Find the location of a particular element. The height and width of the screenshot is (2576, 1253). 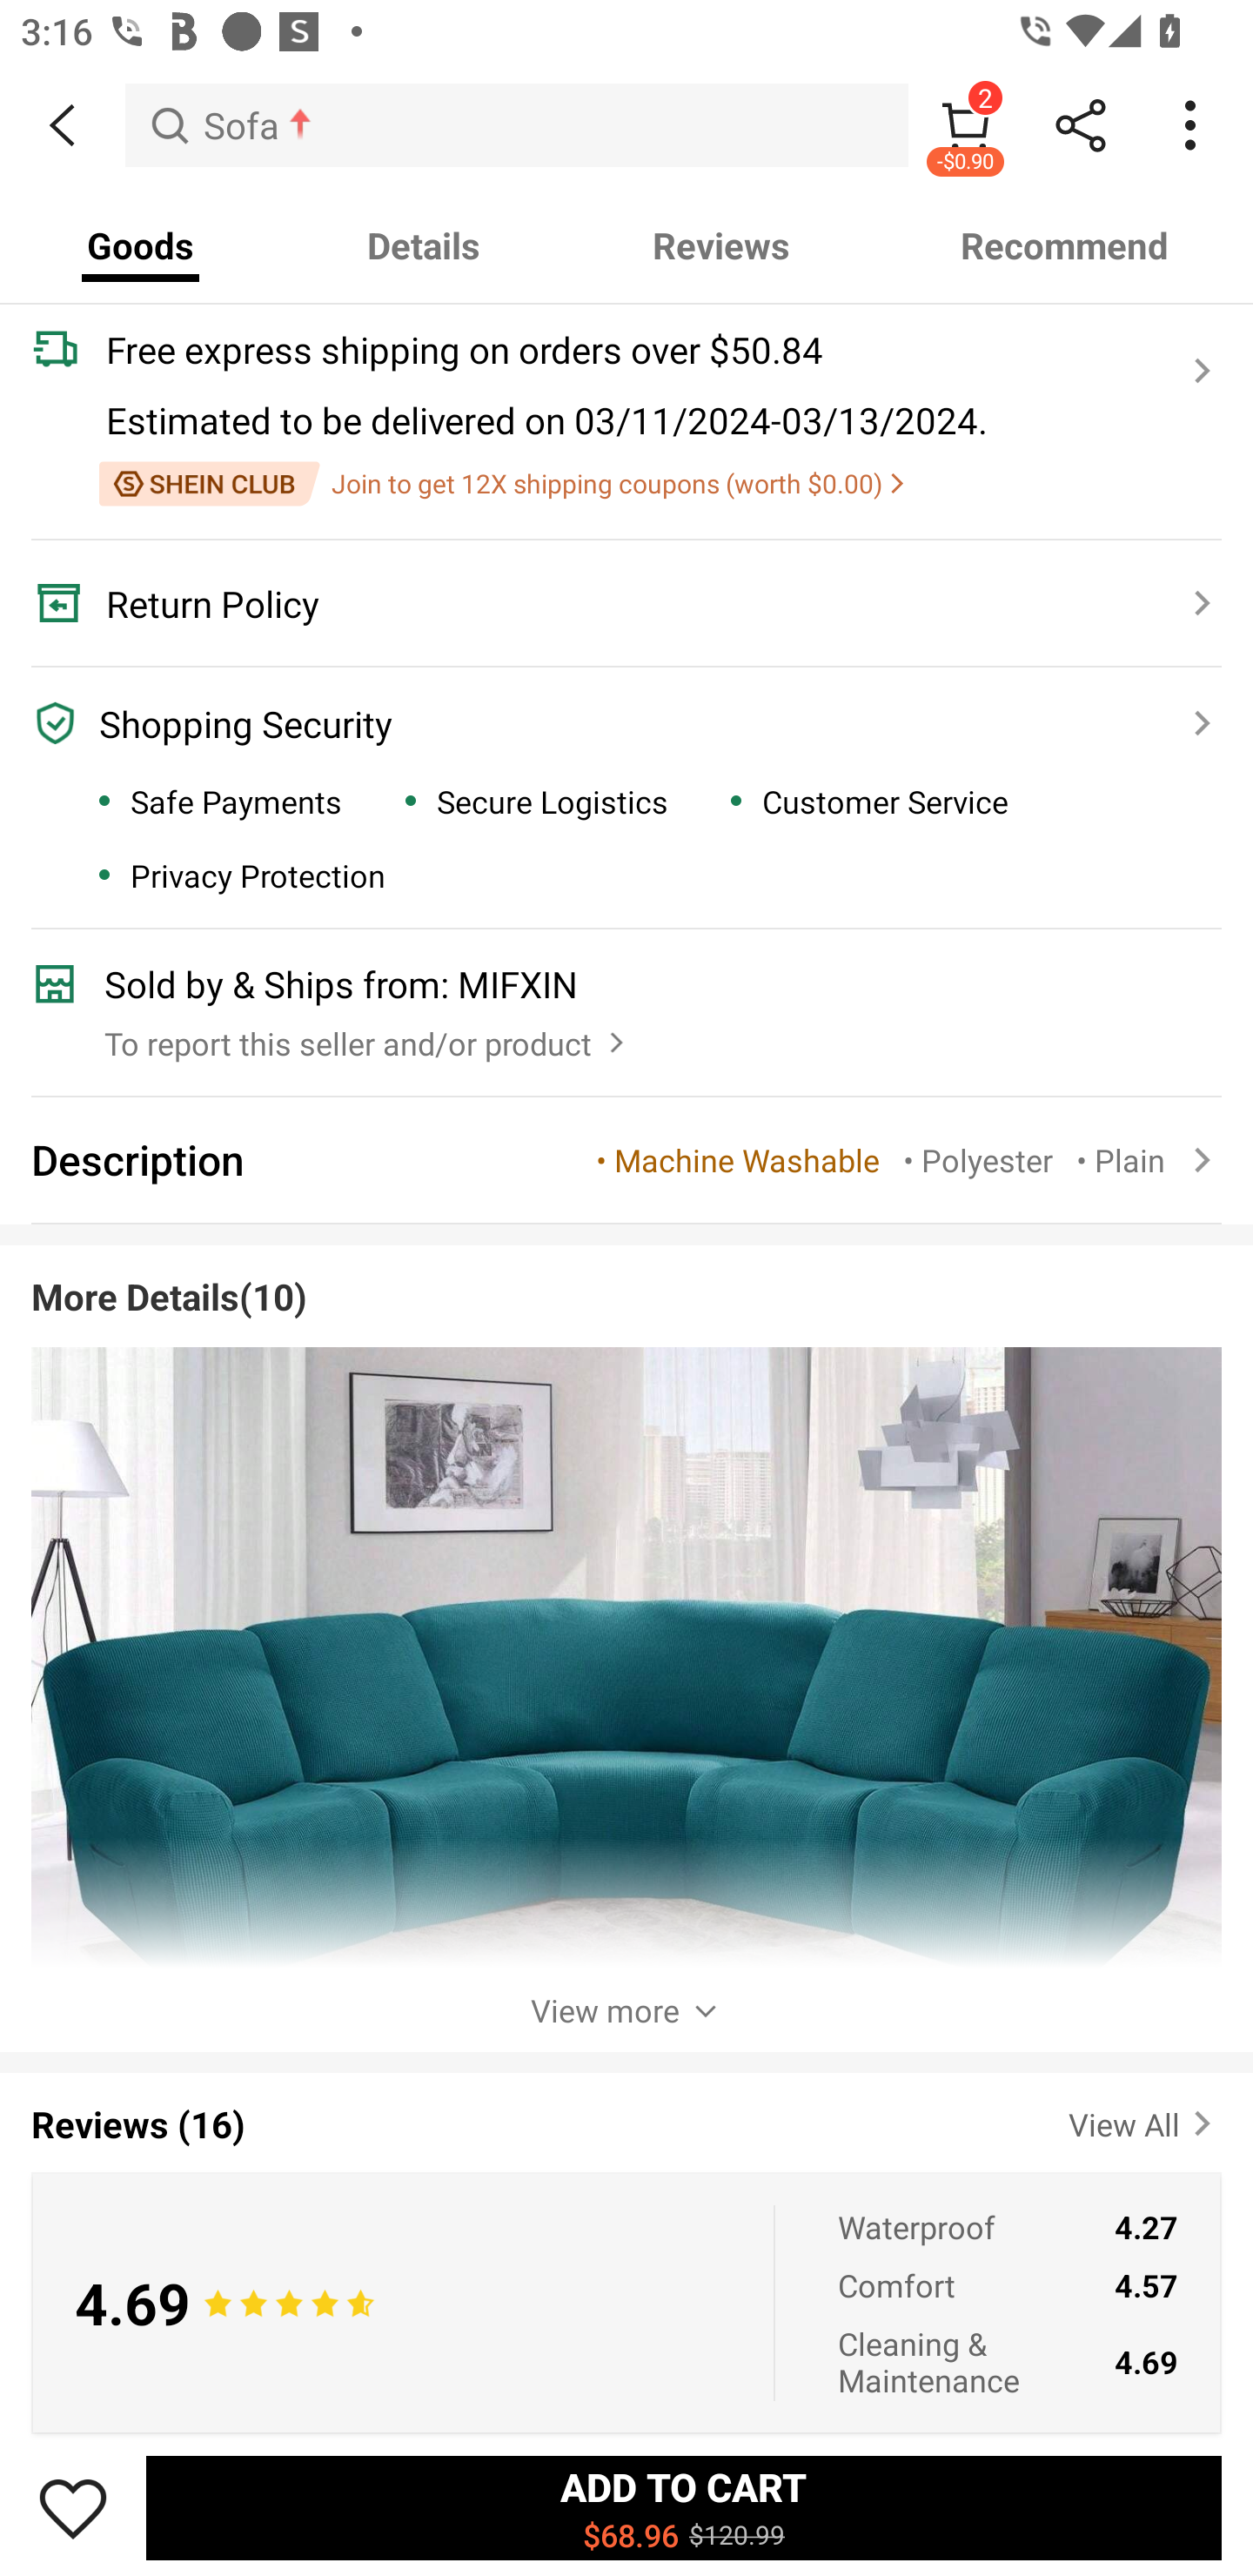

View more is located at coordinates (626, 2010).